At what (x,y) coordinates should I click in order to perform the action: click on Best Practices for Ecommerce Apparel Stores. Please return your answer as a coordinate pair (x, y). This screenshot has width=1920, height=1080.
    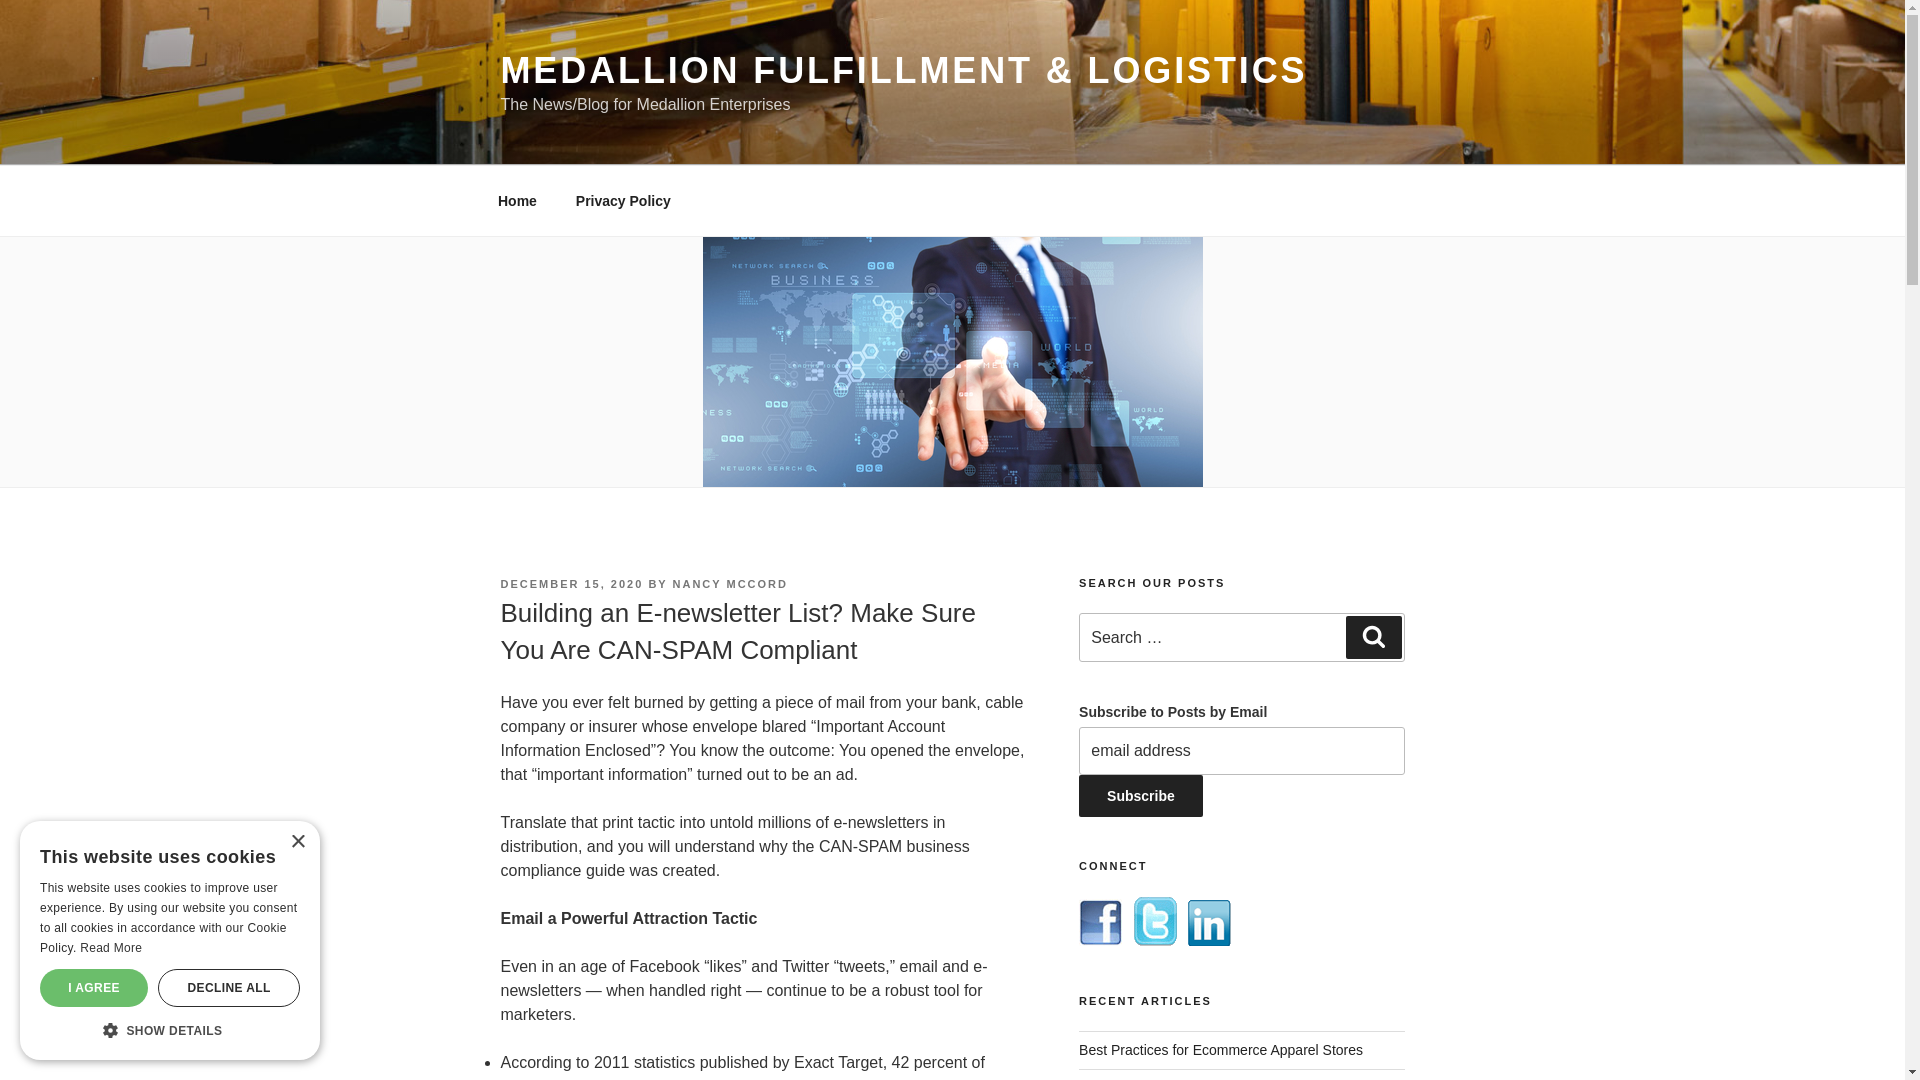
    Looking at the image, I should click on (1221, 1050).